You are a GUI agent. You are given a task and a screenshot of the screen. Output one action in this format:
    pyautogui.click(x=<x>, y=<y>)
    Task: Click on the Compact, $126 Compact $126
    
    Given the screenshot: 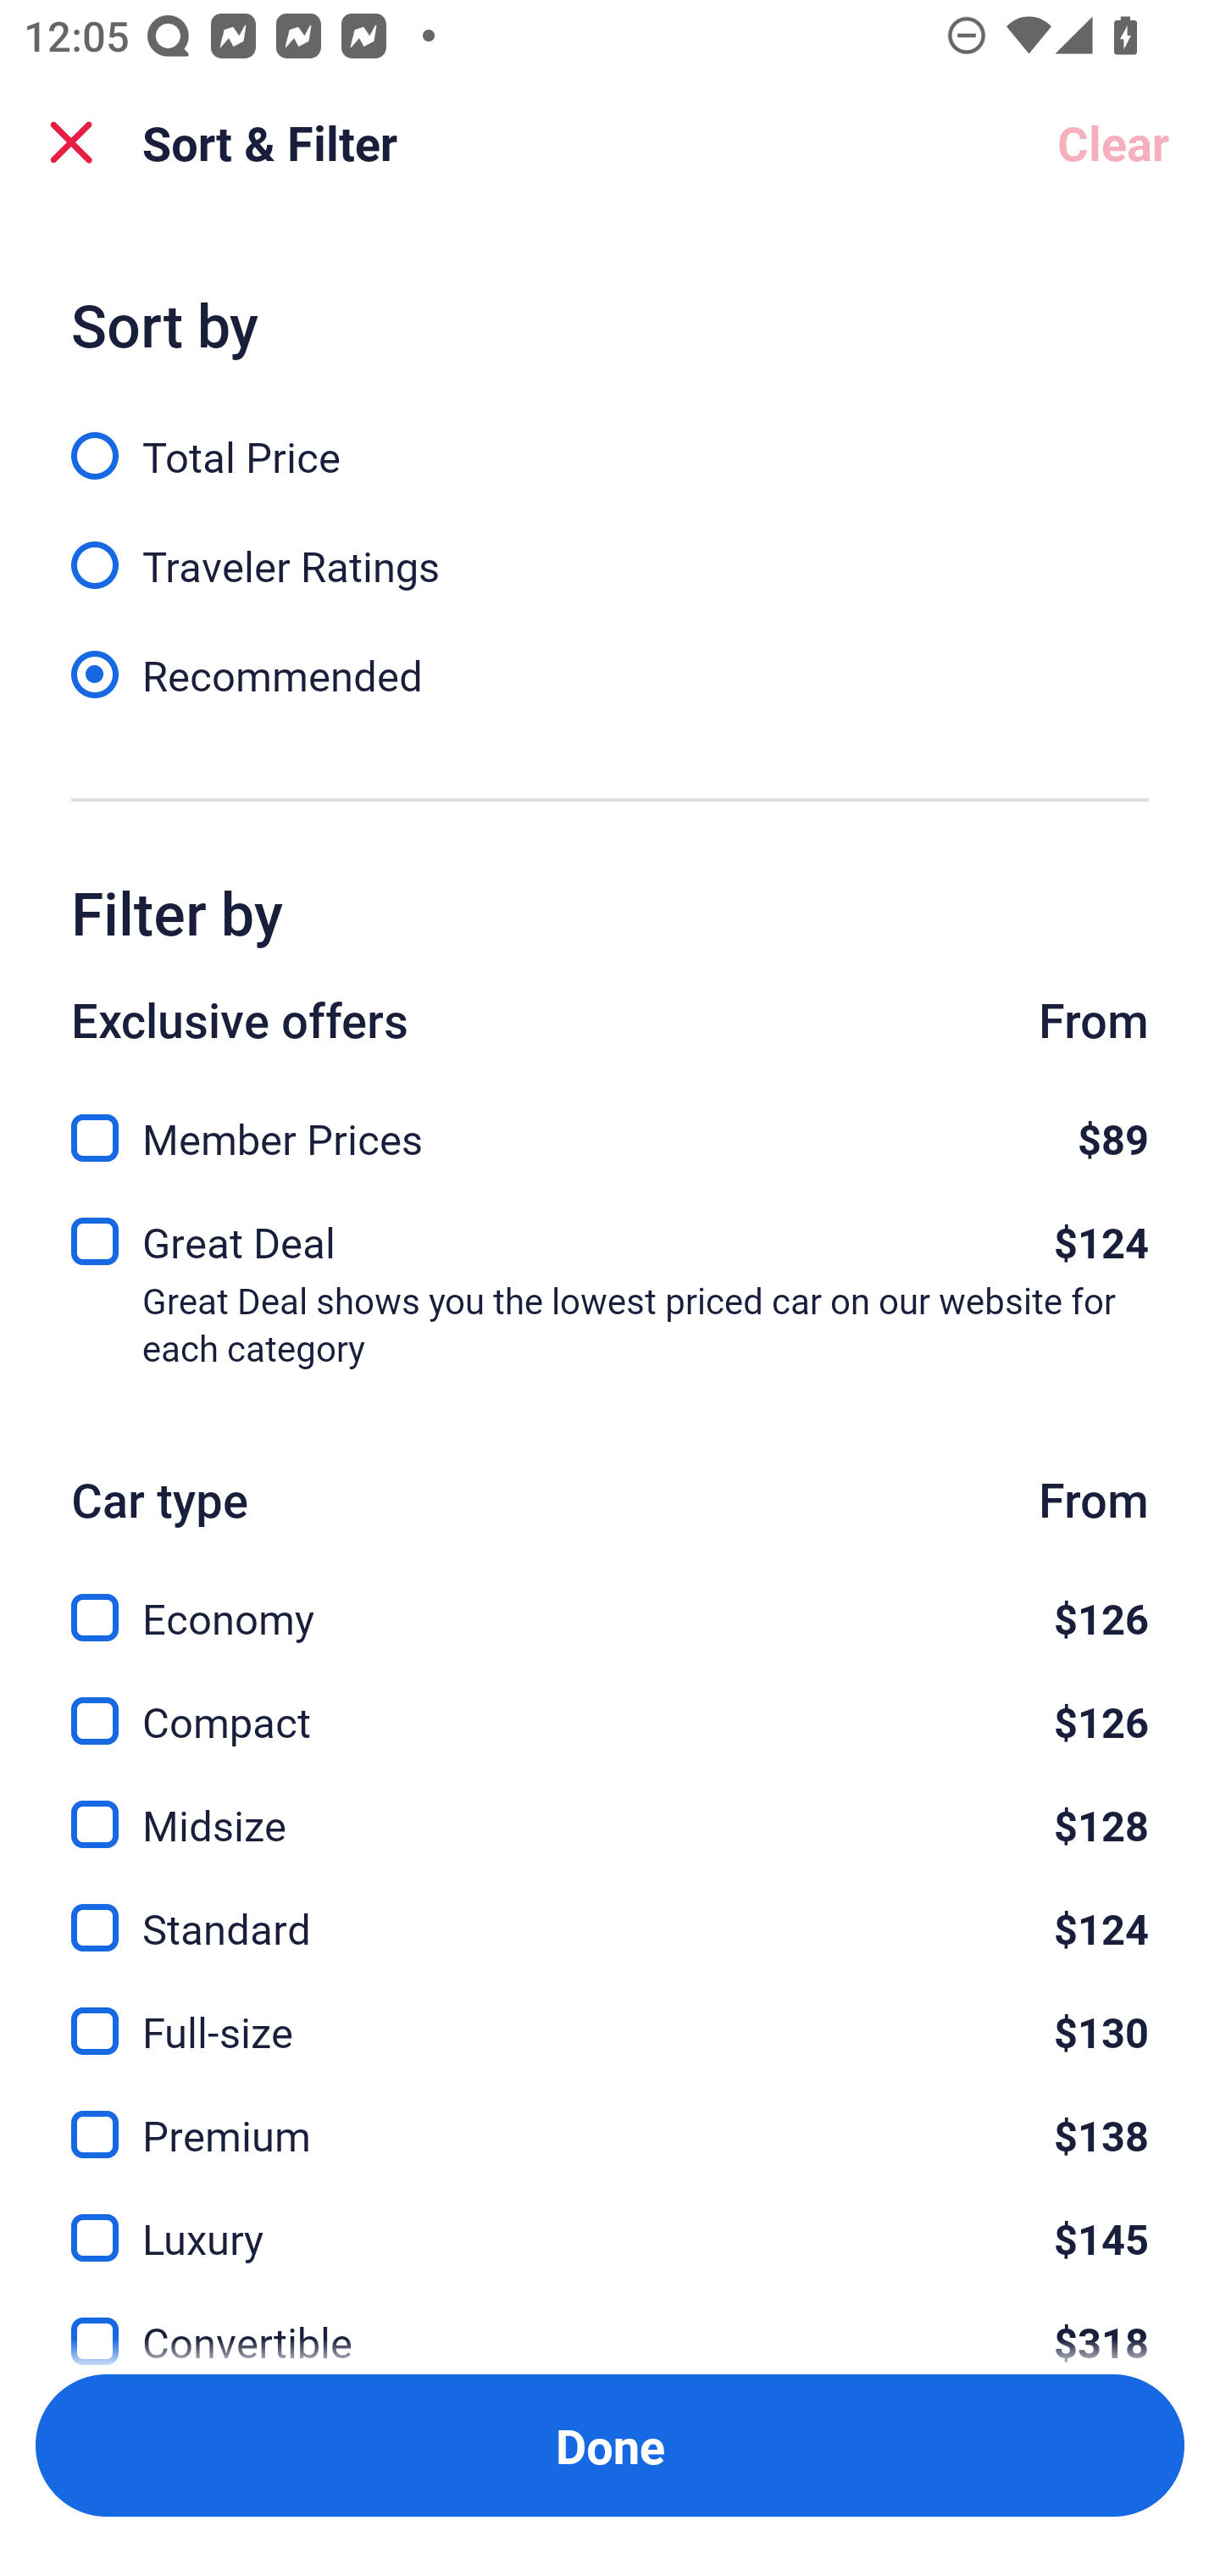 What is the action you would take?
    pyautogui.click(x=610, y=1702)
    